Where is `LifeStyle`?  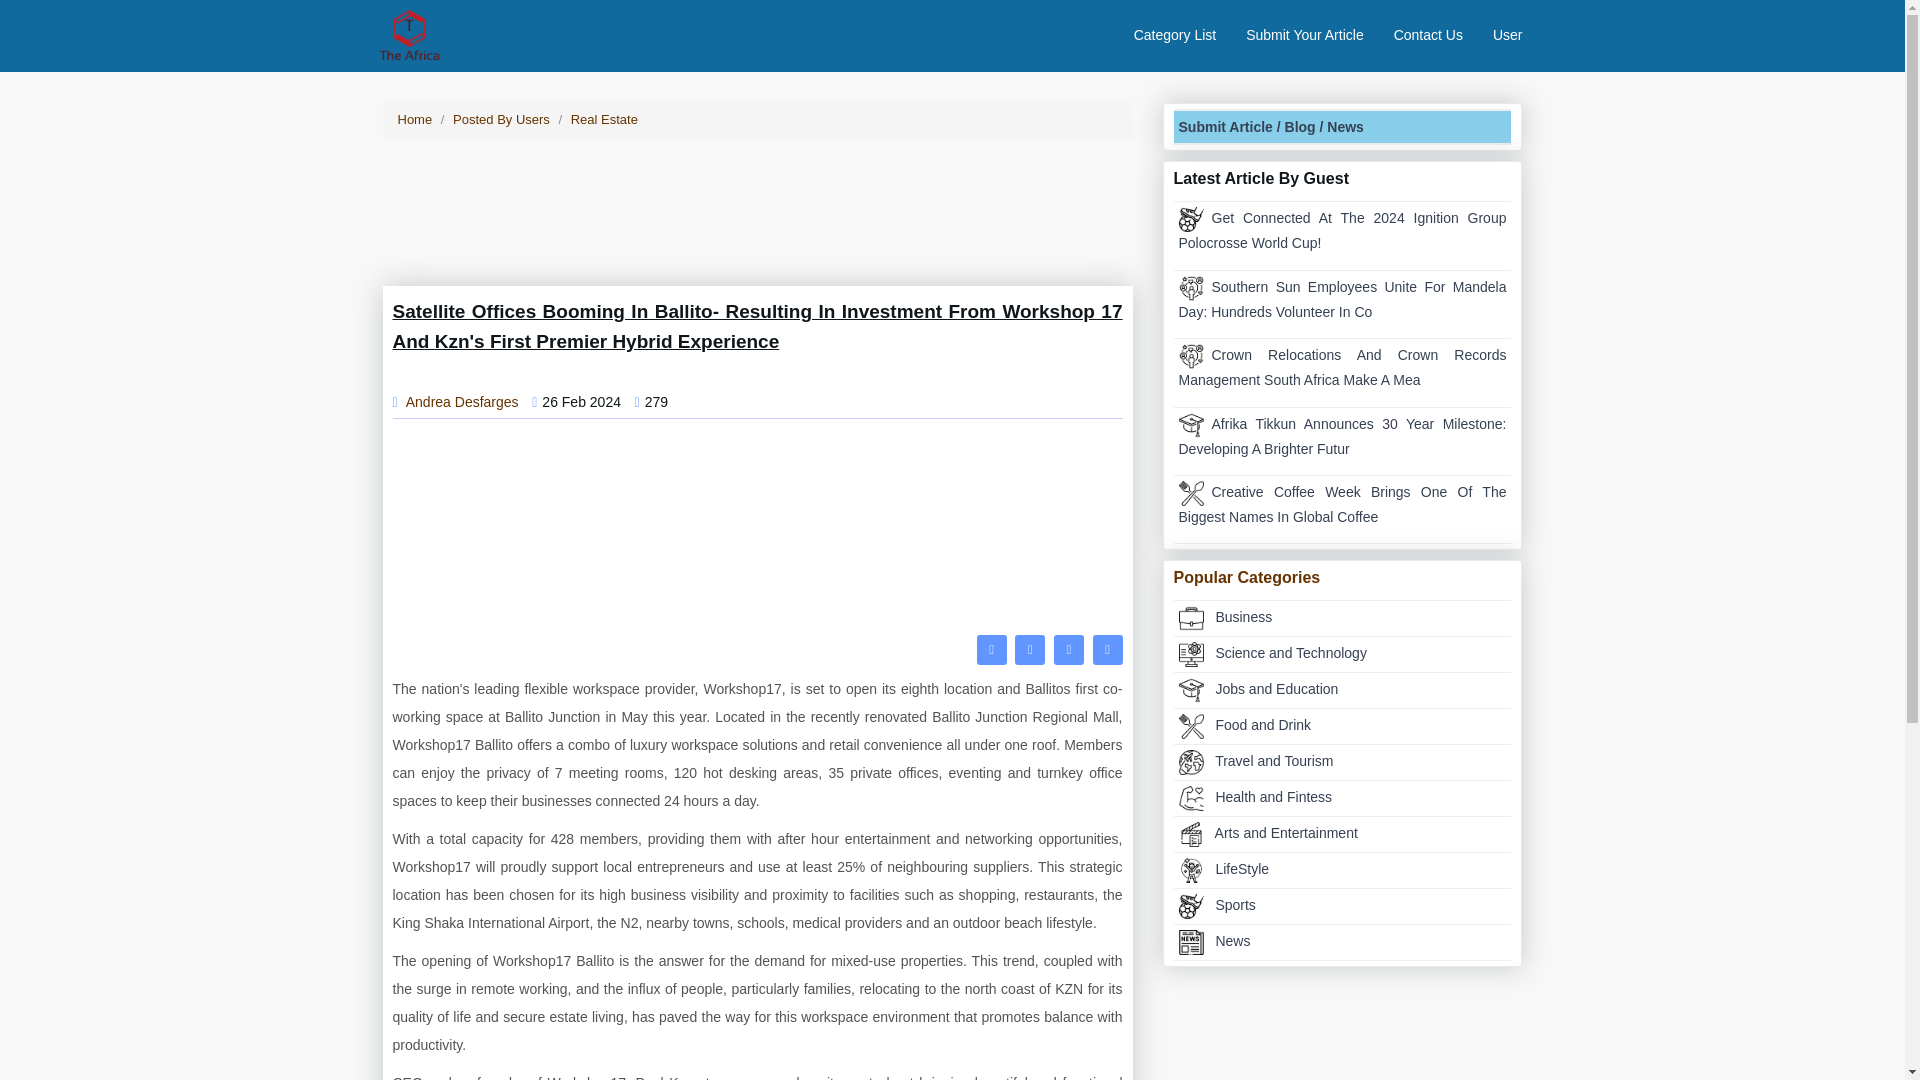
LifeStyle is located at coordinates (1342, 870).